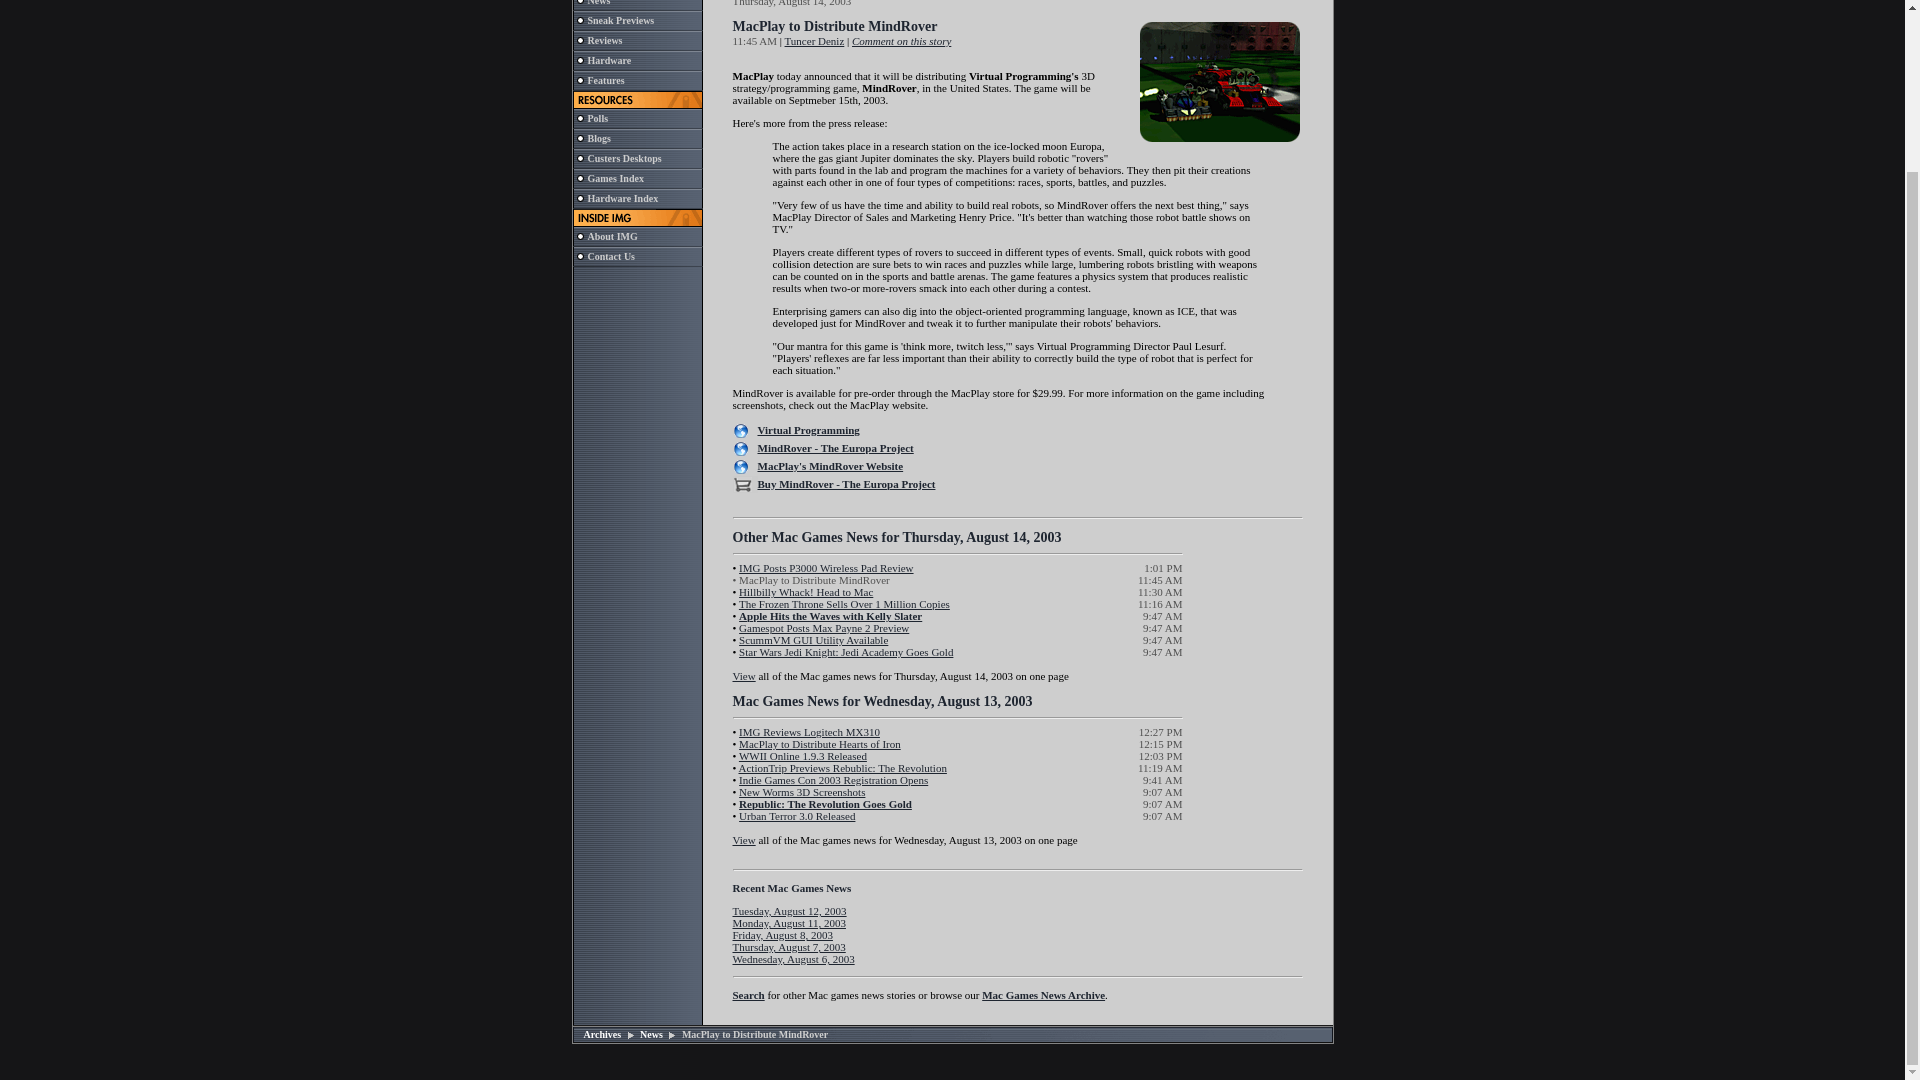 This screenshot has height=1080, width=1920. What do you see at coordinates (604, 40) in the screenshot?
I see `Reviews` at bounding box center [604, 40].